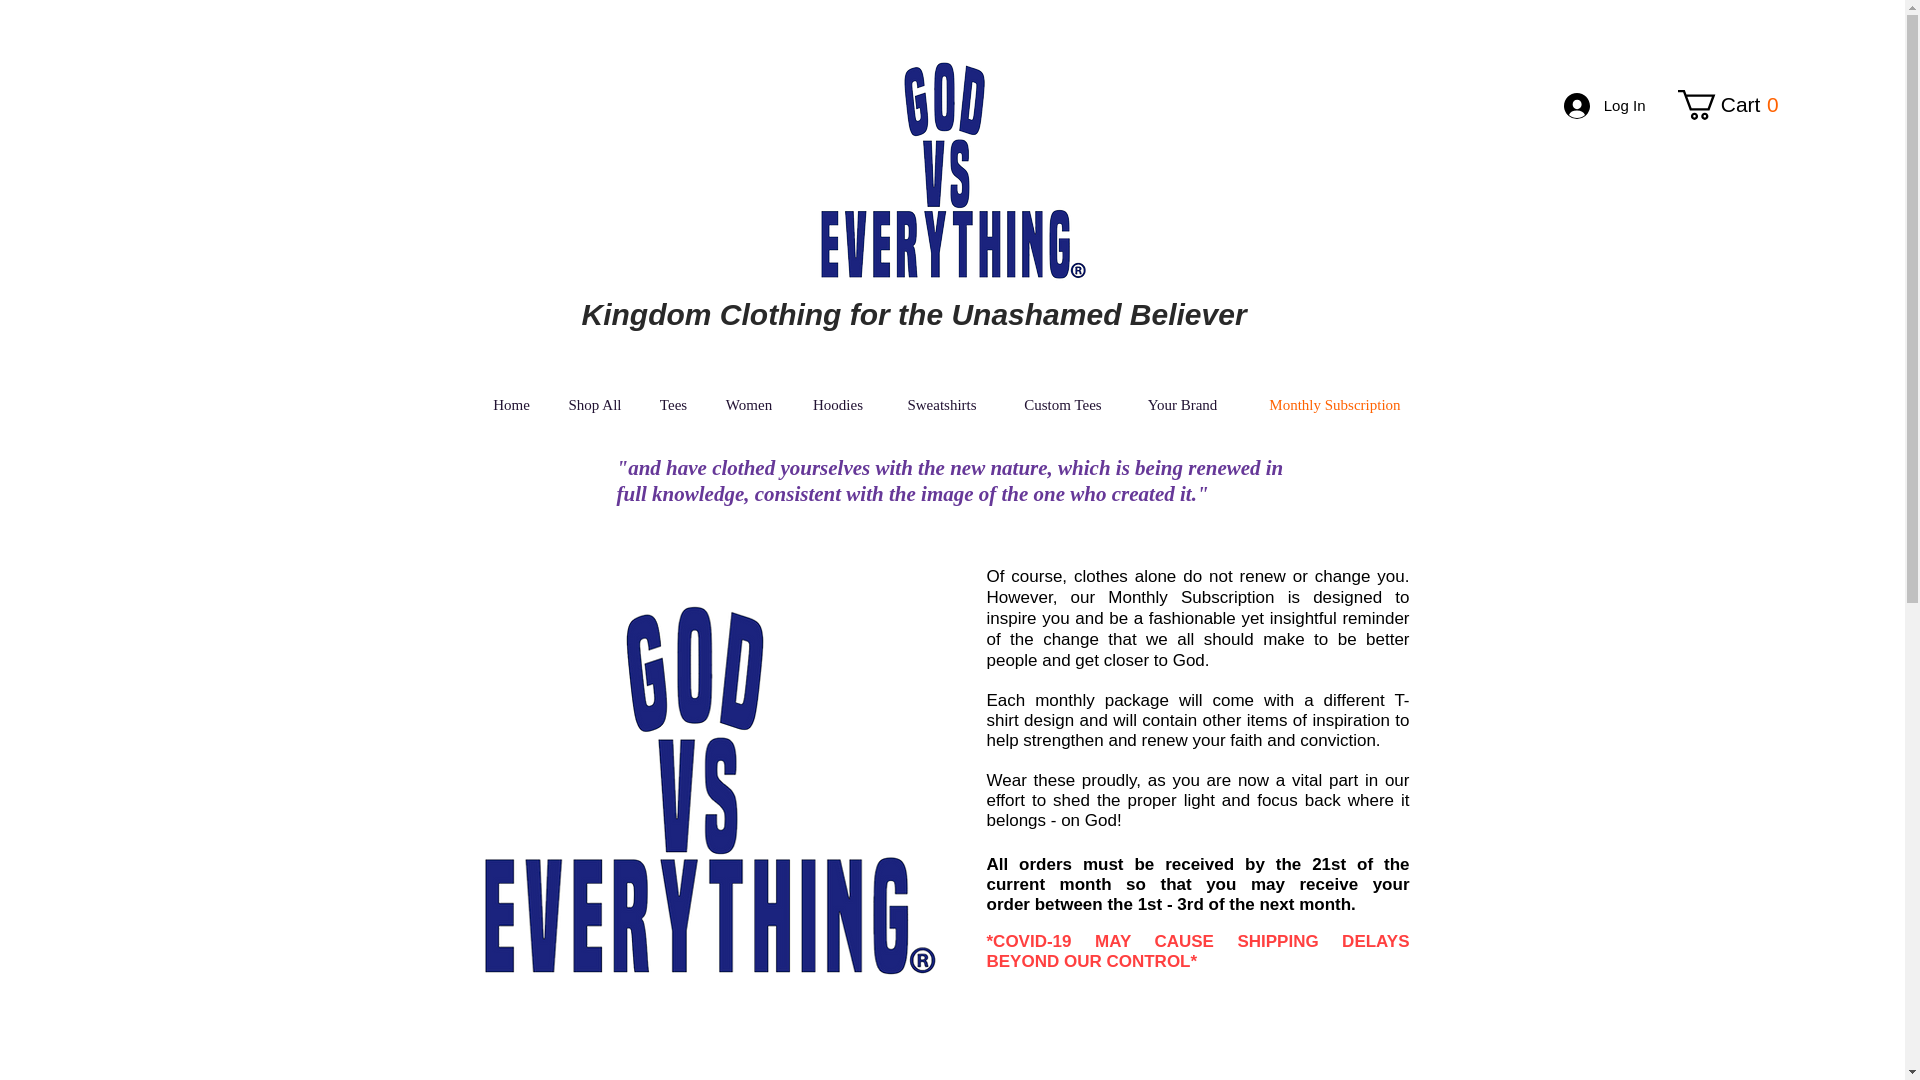 This screenshot has width=1920, height=1080. Describe the element at coordinates (510, 405) in the screenshot. I see `Tees` at that location.